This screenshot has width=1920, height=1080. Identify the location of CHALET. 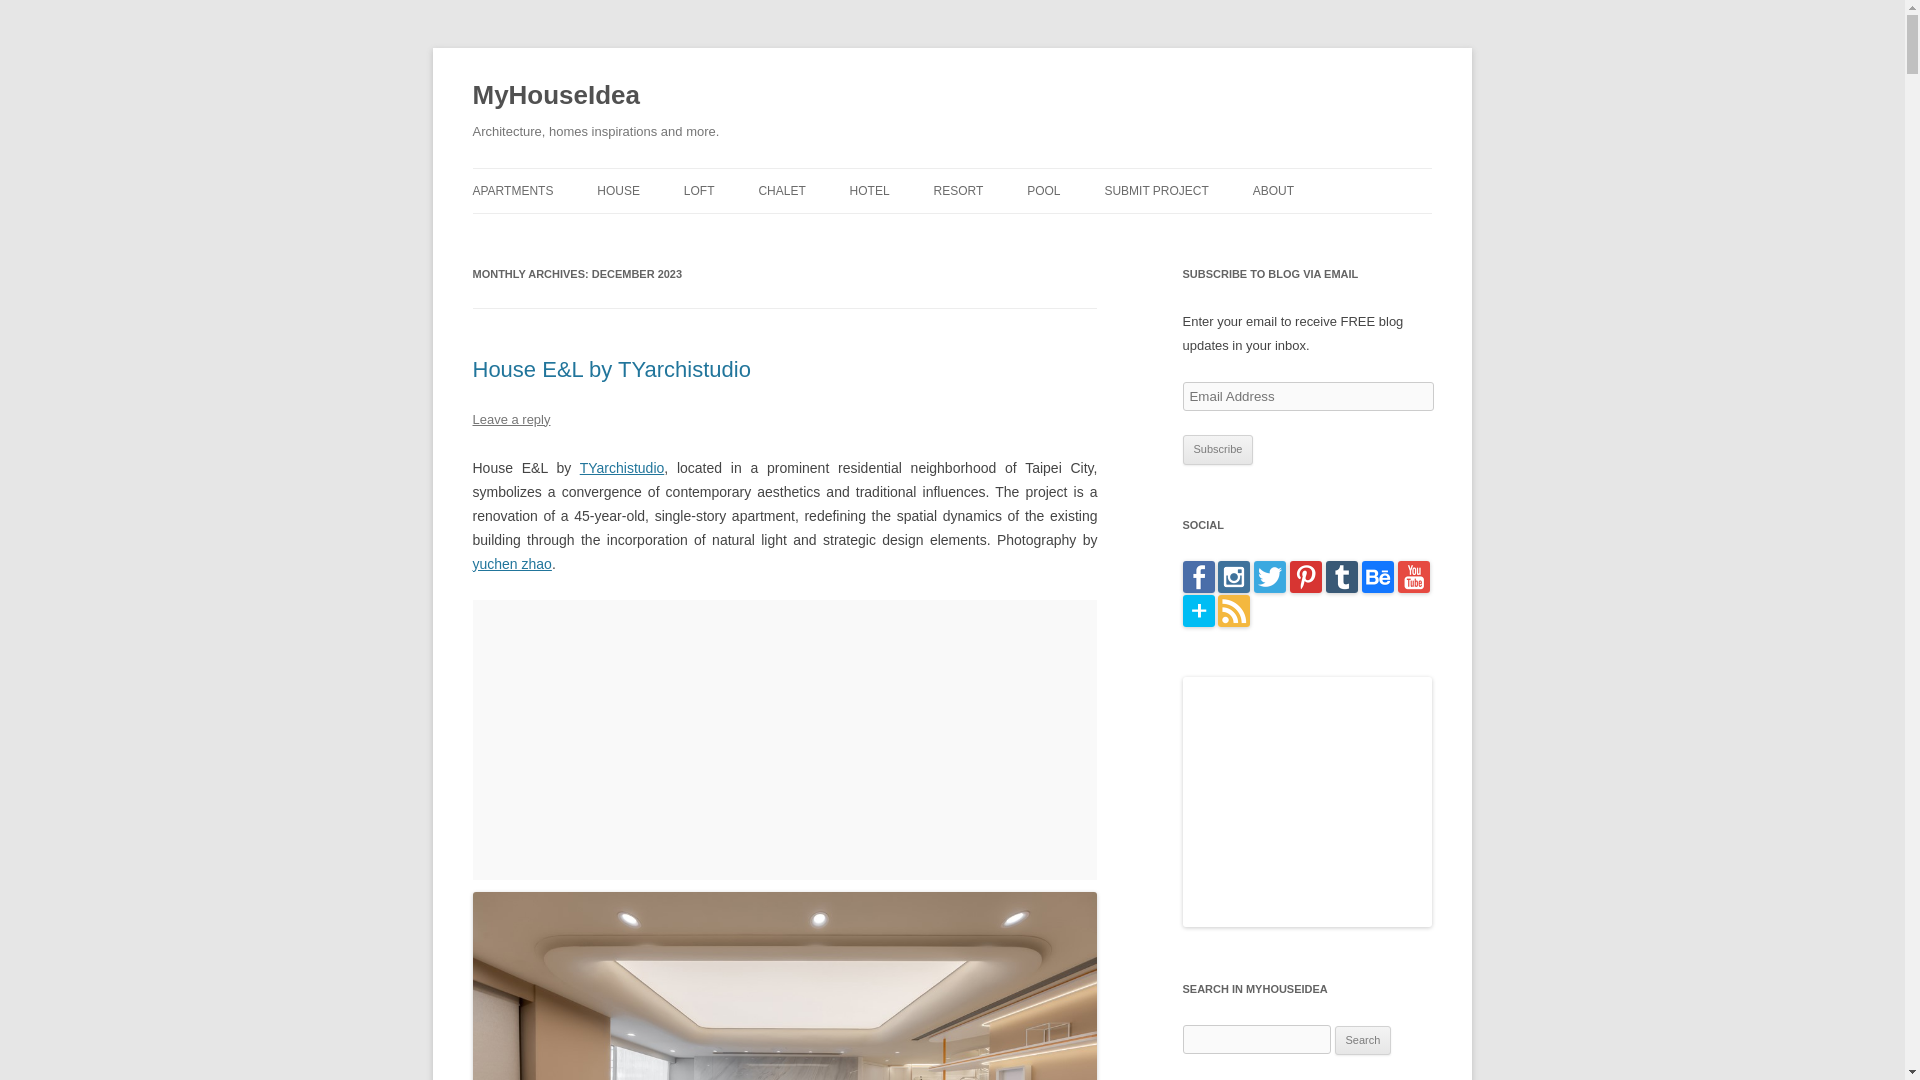
(781, 190).